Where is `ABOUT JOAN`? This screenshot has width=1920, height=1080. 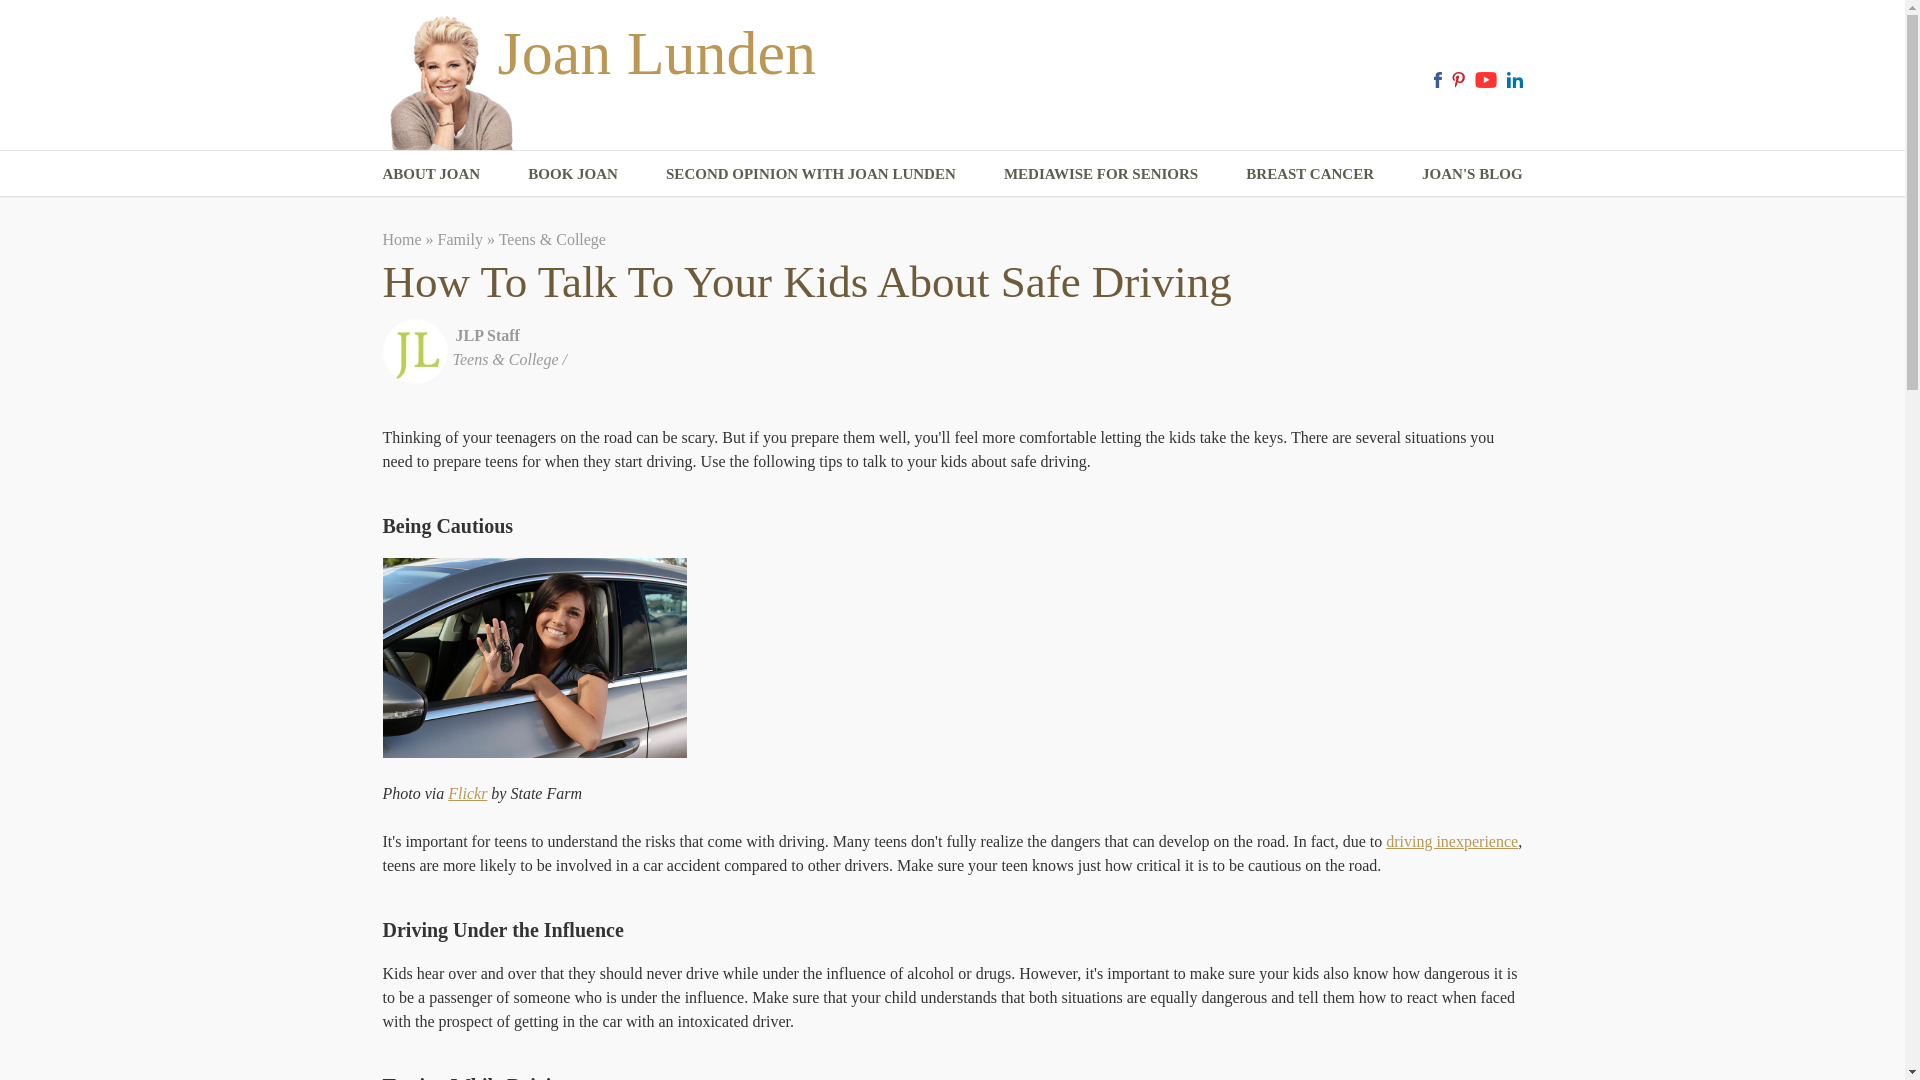
ABOUT JOAN is located at coordinates (431, 175).